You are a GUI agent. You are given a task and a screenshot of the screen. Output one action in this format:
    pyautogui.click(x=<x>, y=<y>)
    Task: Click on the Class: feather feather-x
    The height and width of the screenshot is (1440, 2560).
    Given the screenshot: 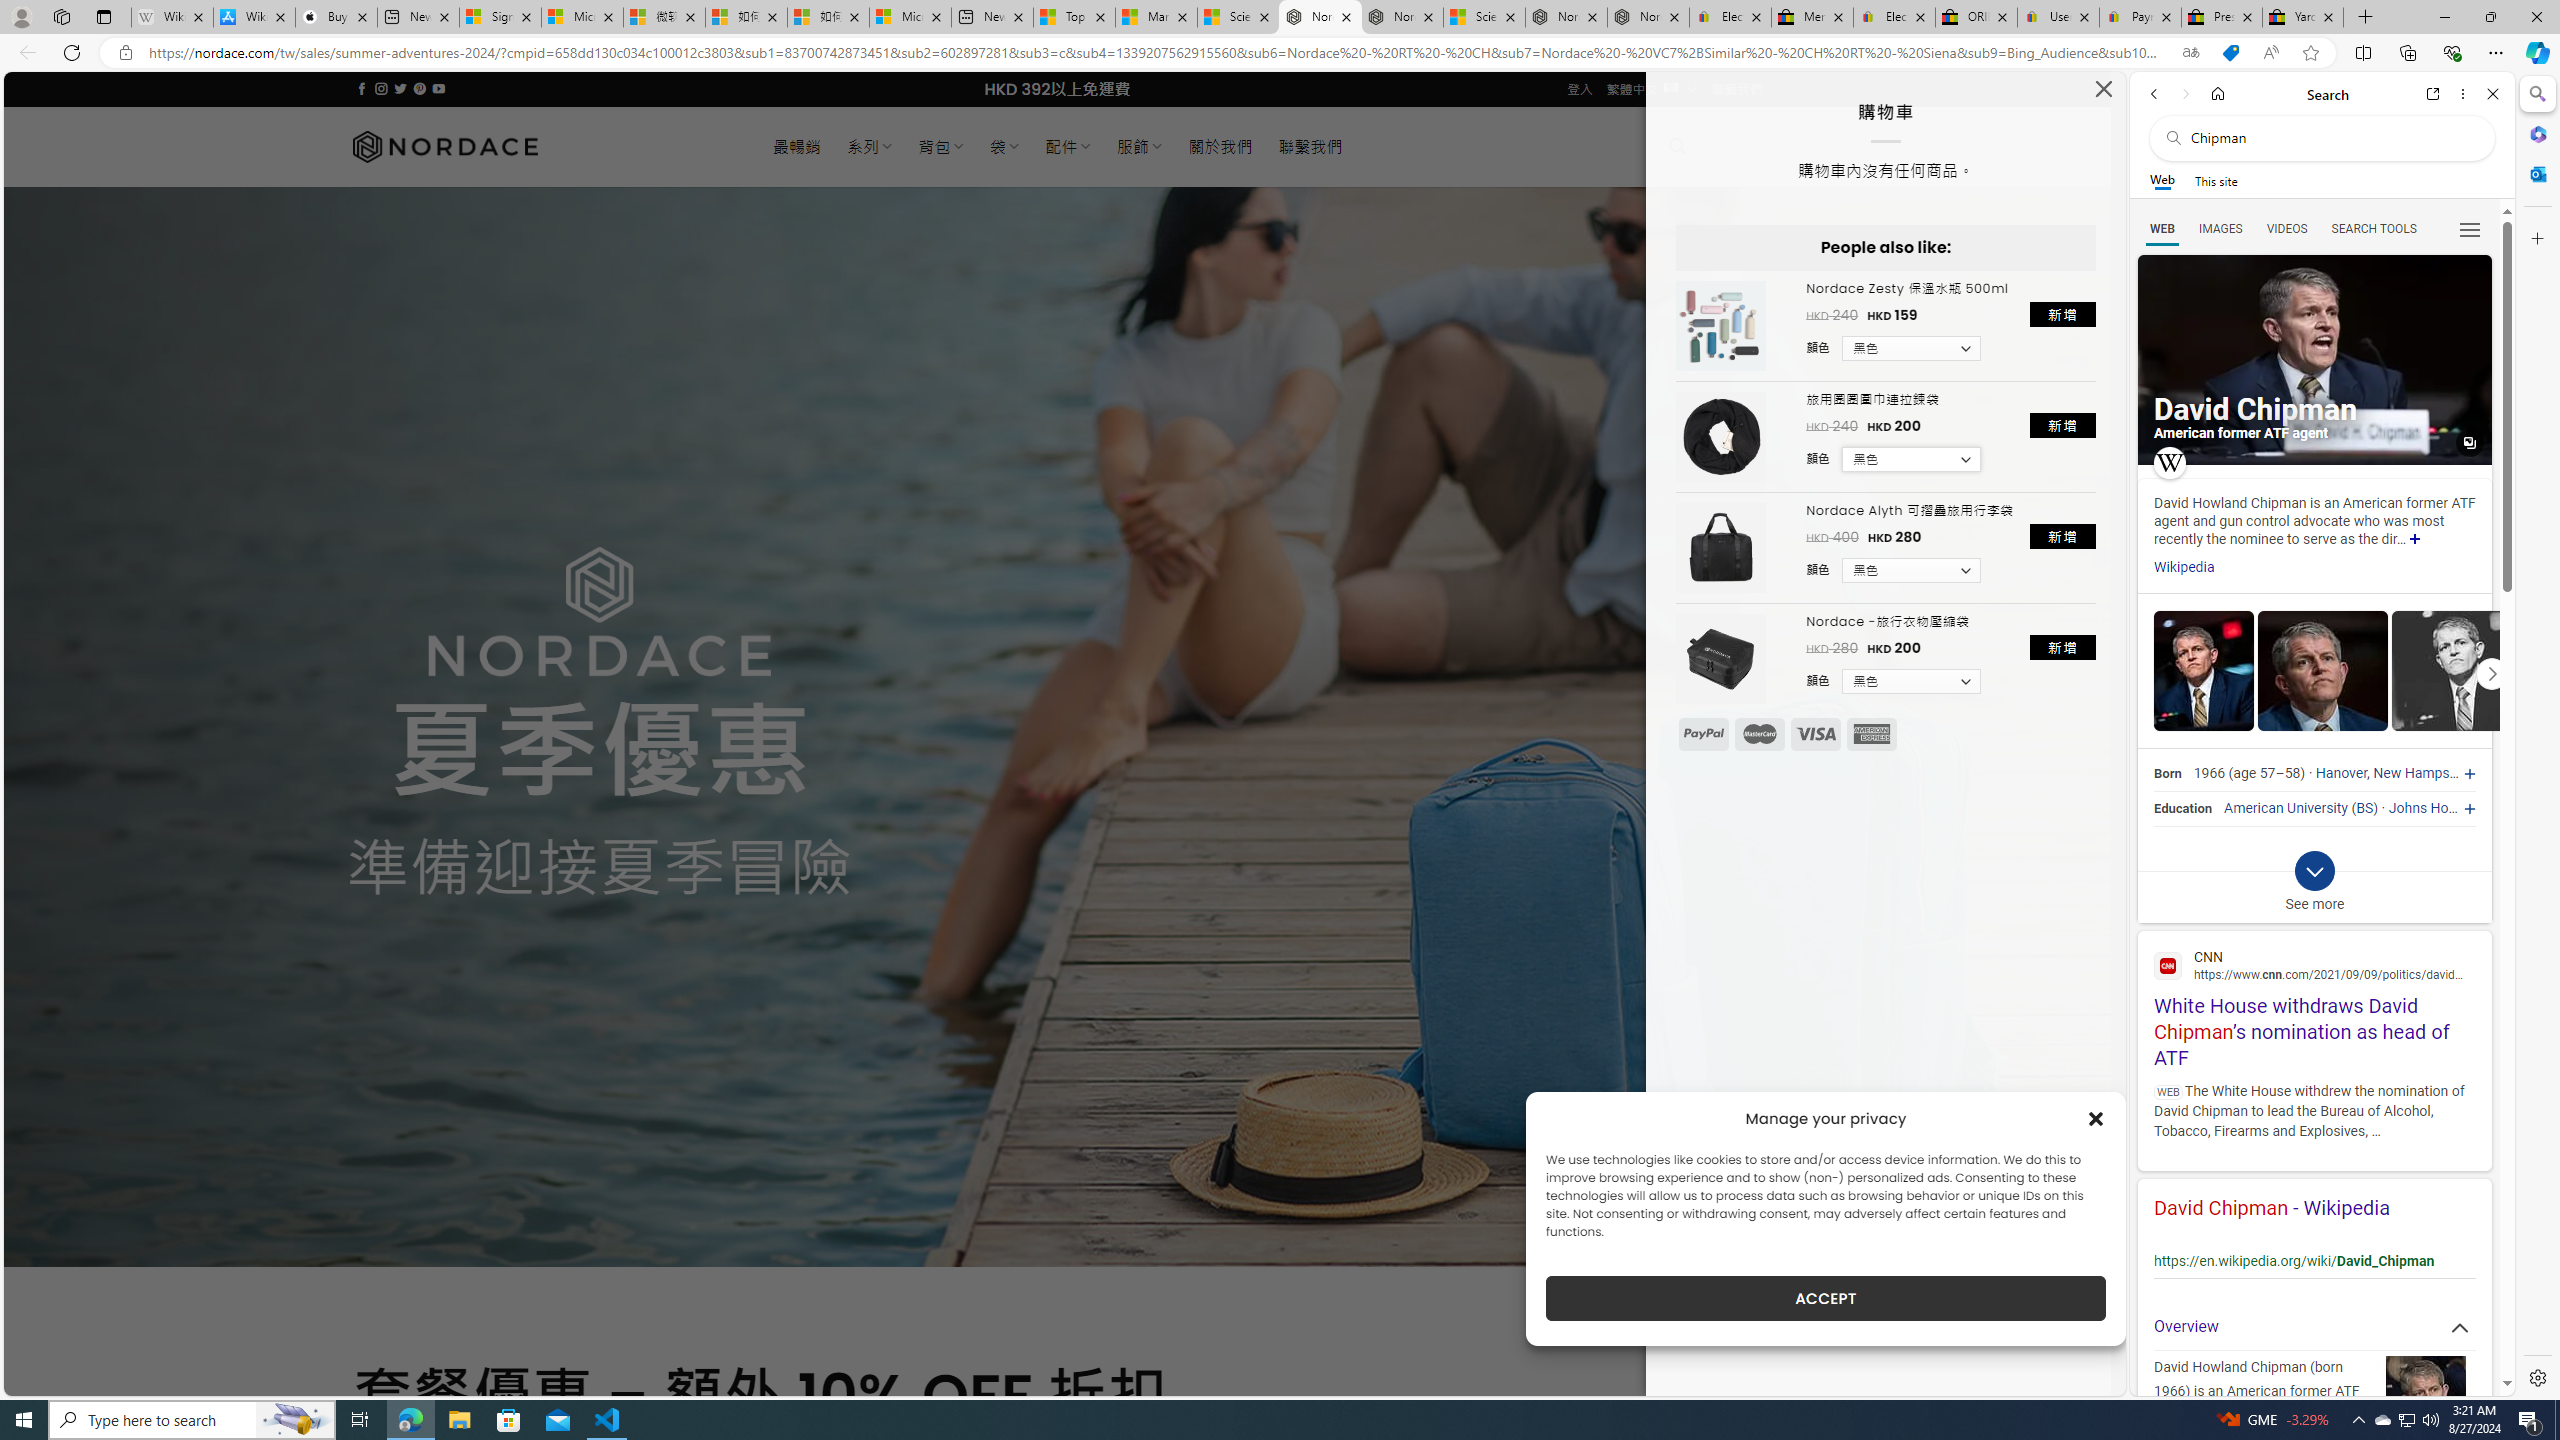 What is the action you would take?
    pyautogui.click(x=2102, y=88)
    